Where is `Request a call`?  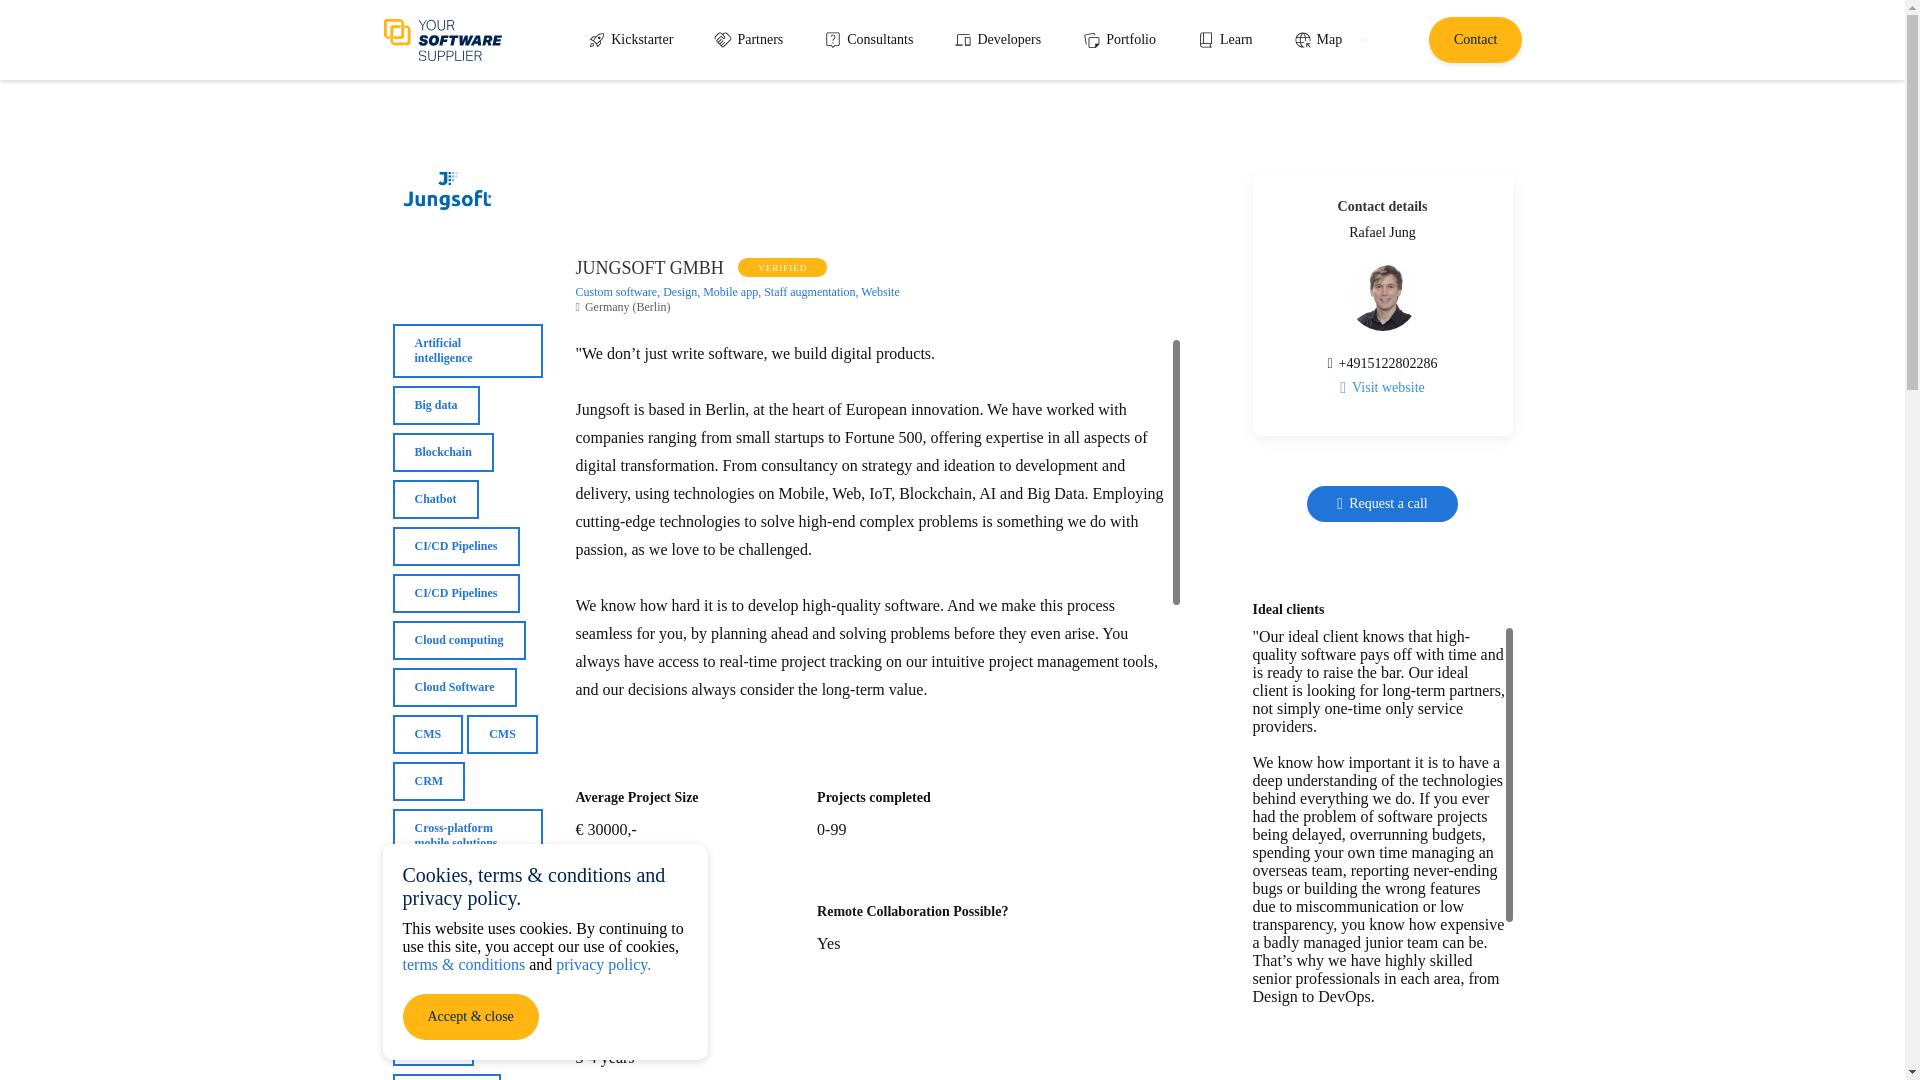 Request a call is located at coordinates (1382, 504).